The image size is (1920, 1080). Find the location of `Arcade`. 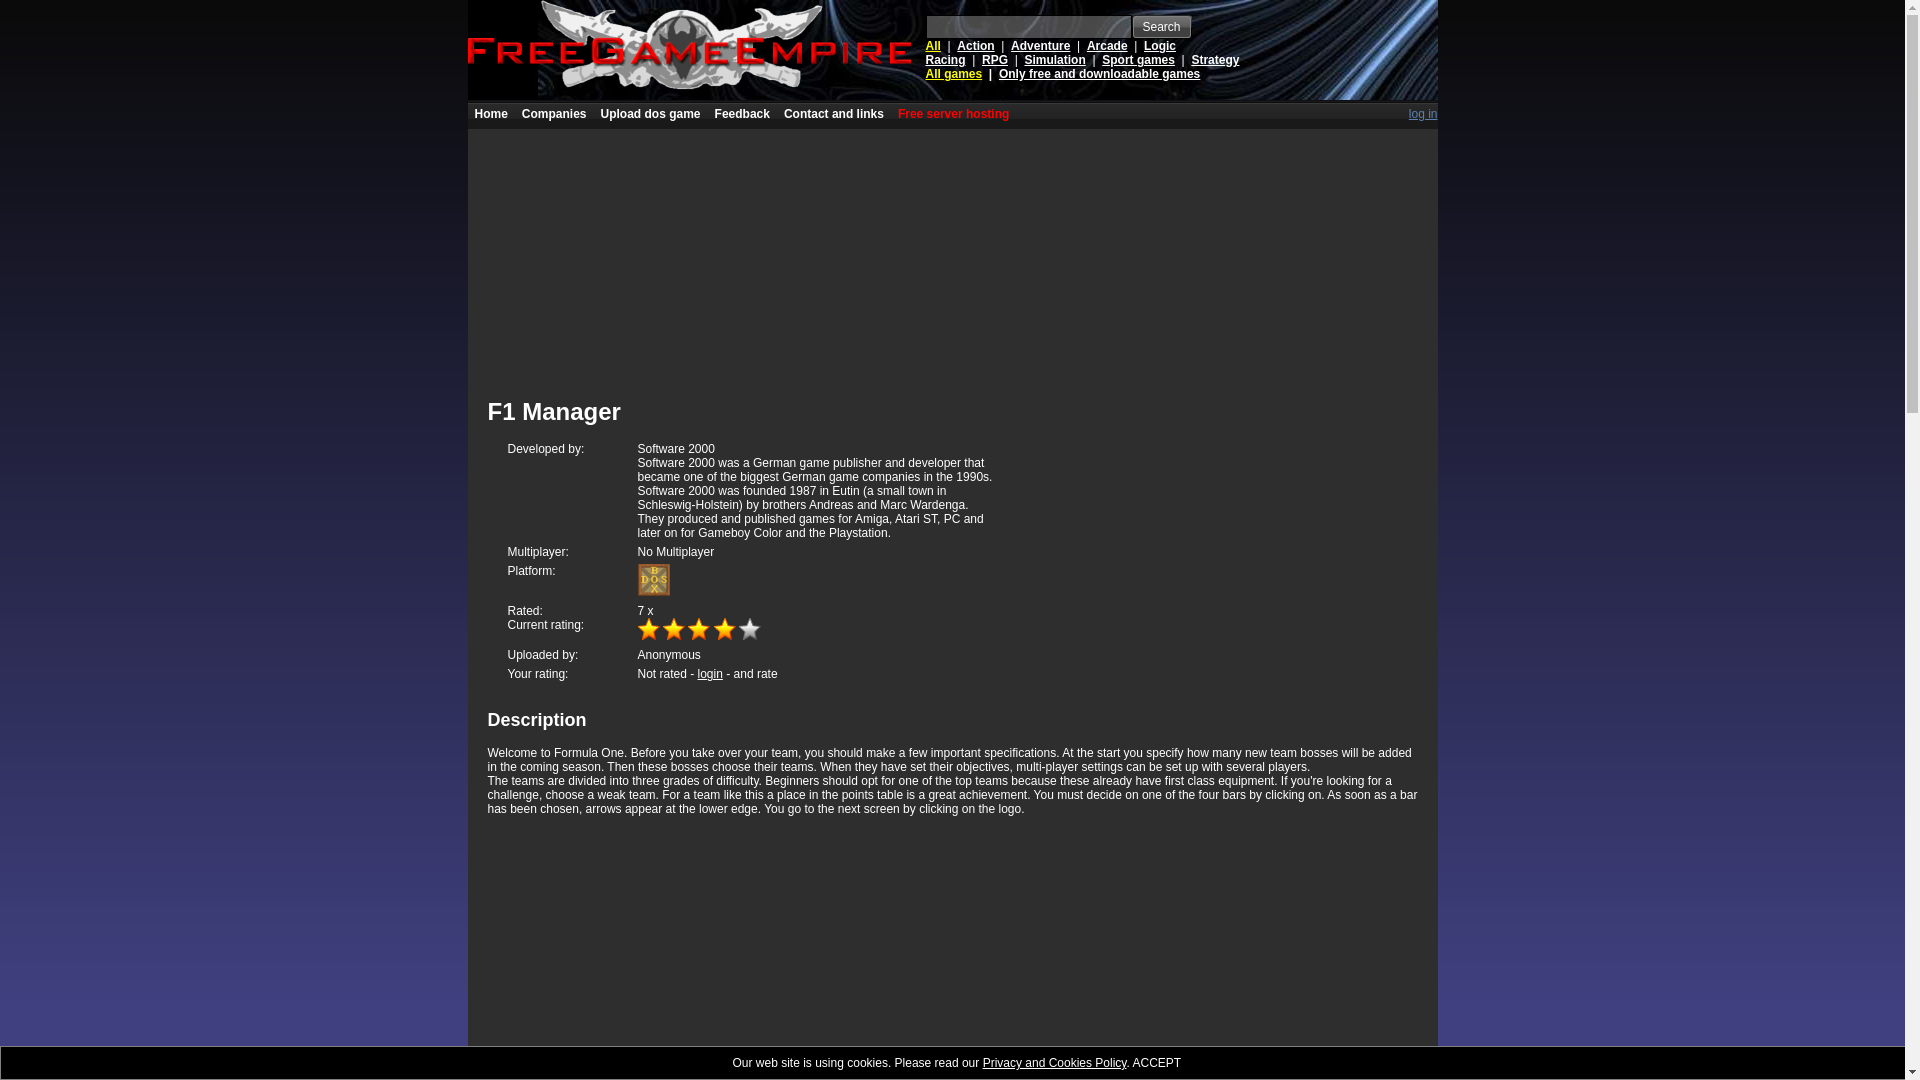

Arcade is located at coordinates (1107, 45).